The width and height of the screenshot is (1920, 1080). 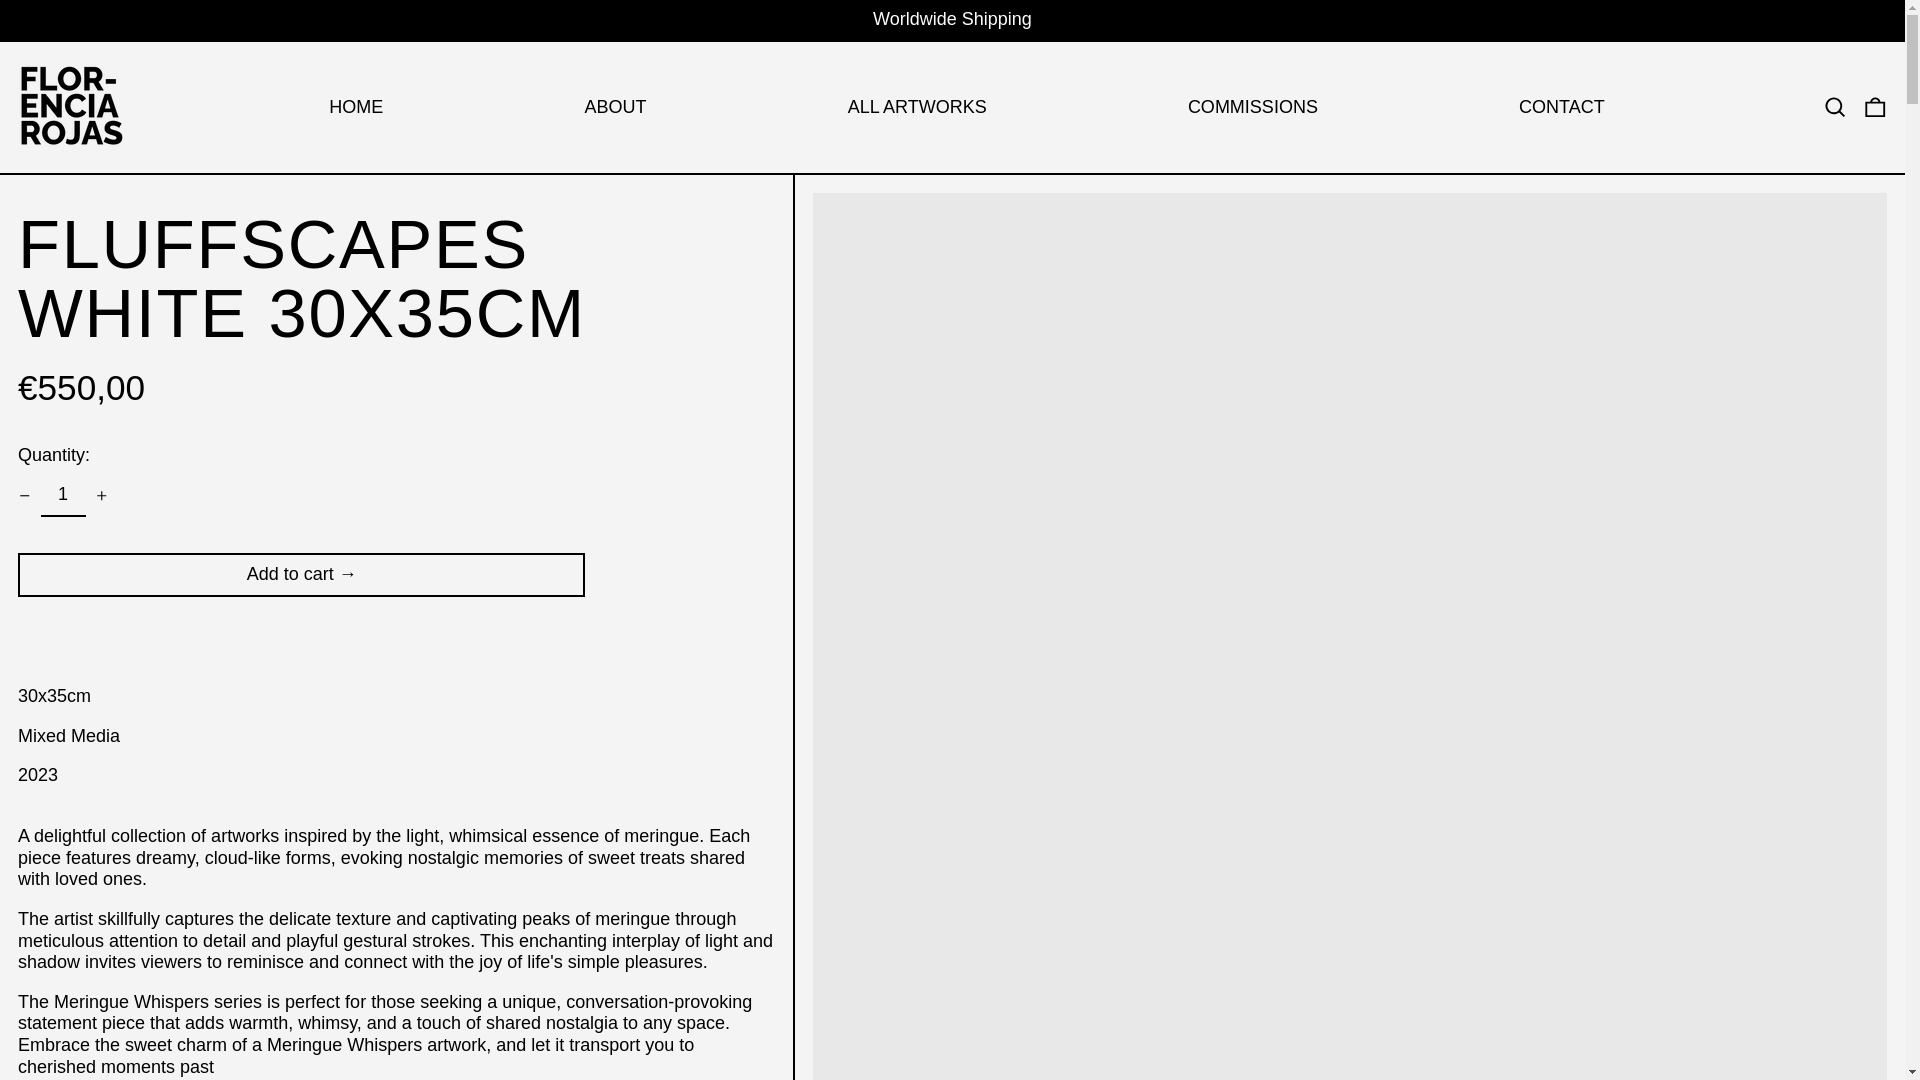 What do you see at coordinates (917, 108) in the screenshot?
I see `ALL ARTWORKS` at bounding box center [917, 108].